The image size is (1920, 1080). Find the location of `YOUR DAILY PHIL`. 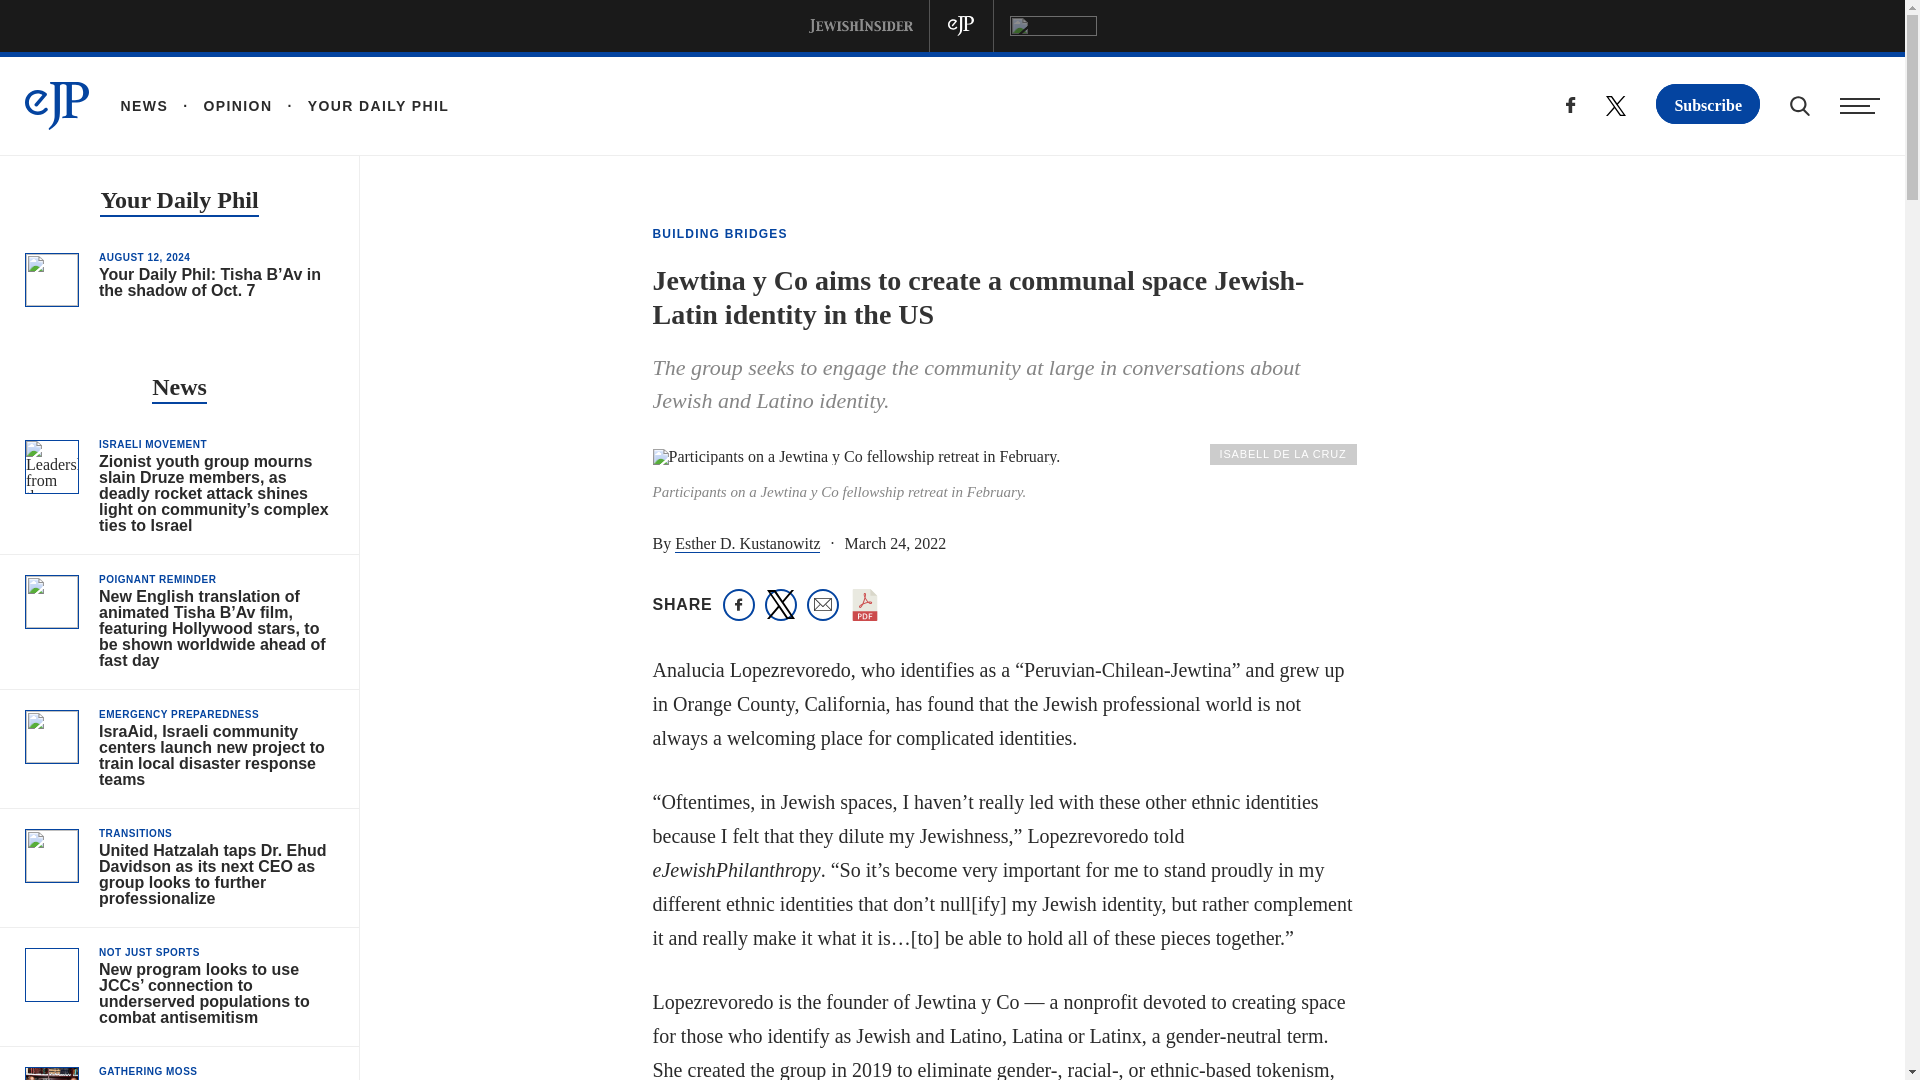

YOUR DAILY PHIL is located at coordinates (360, 106).